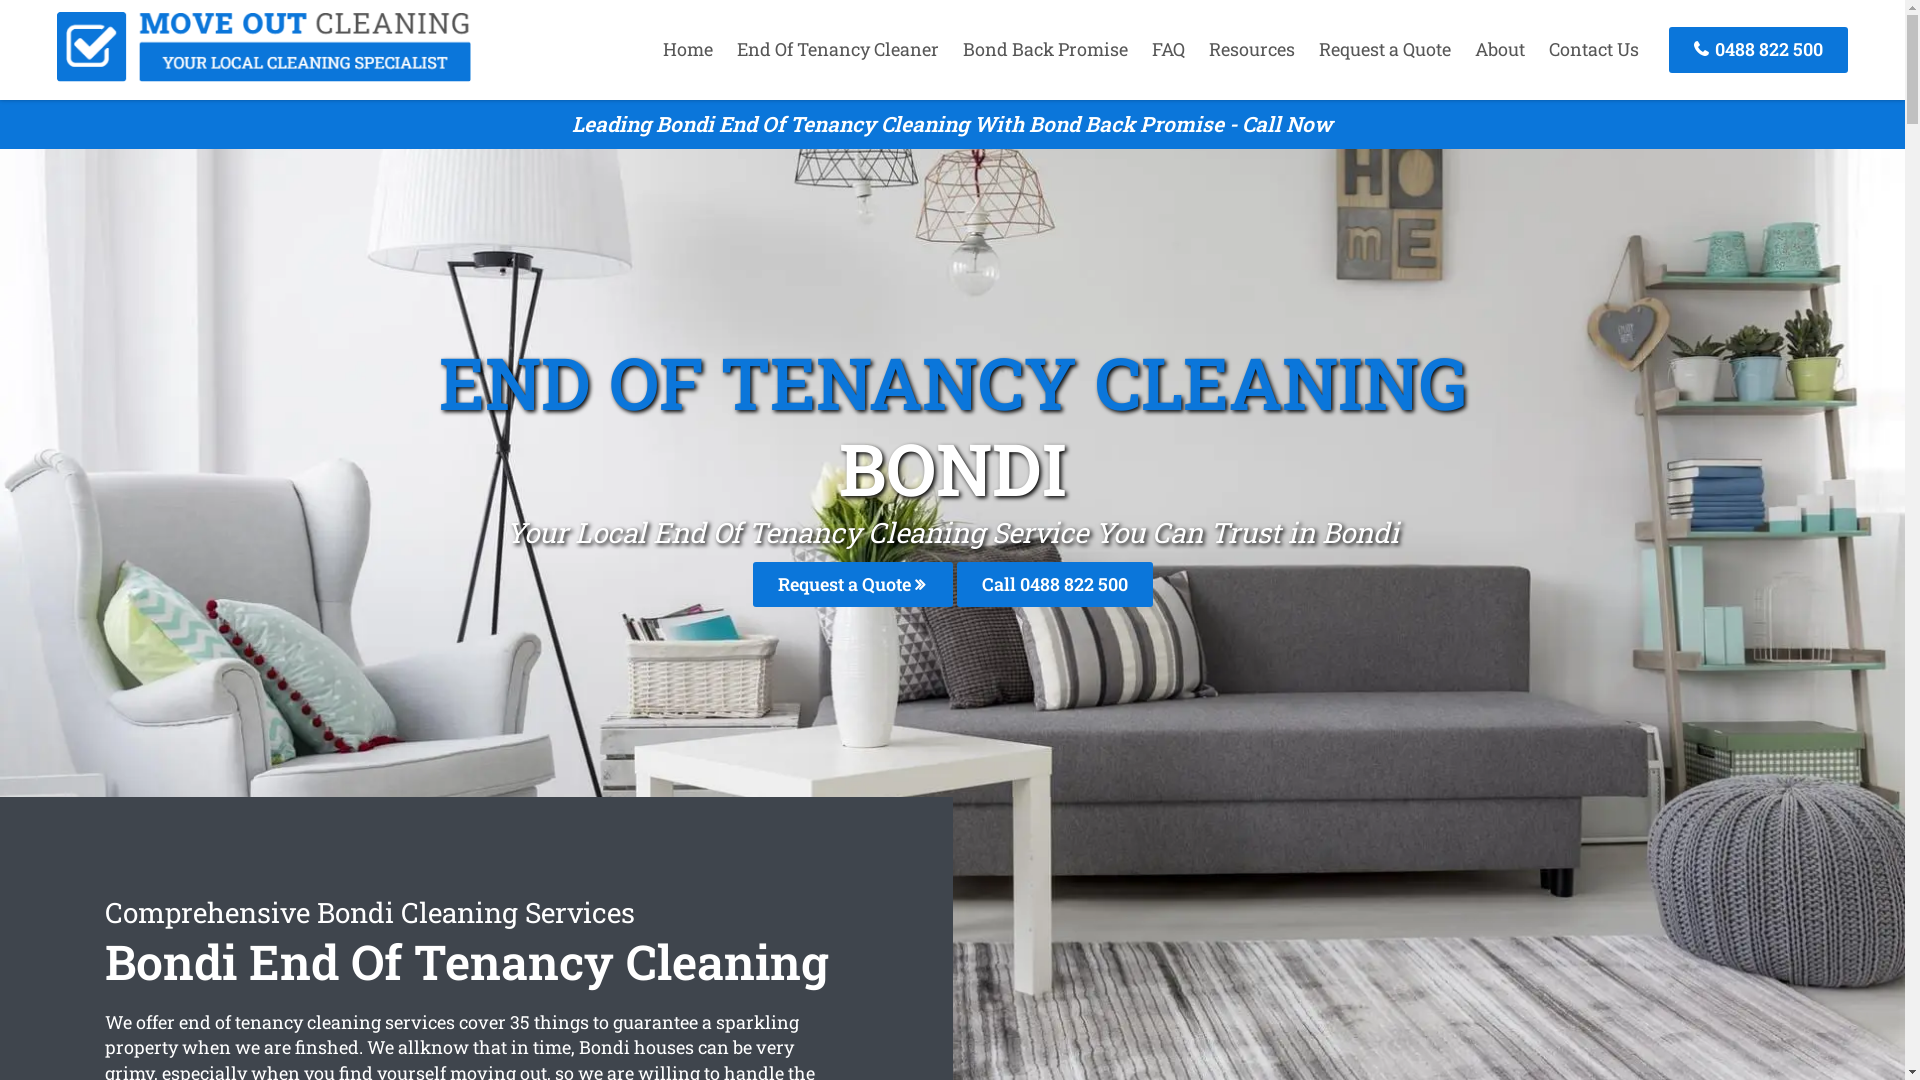 The height and width of the screenshot is (1080, 1920). I want to click on Request a Quote, so click(1385, 49).